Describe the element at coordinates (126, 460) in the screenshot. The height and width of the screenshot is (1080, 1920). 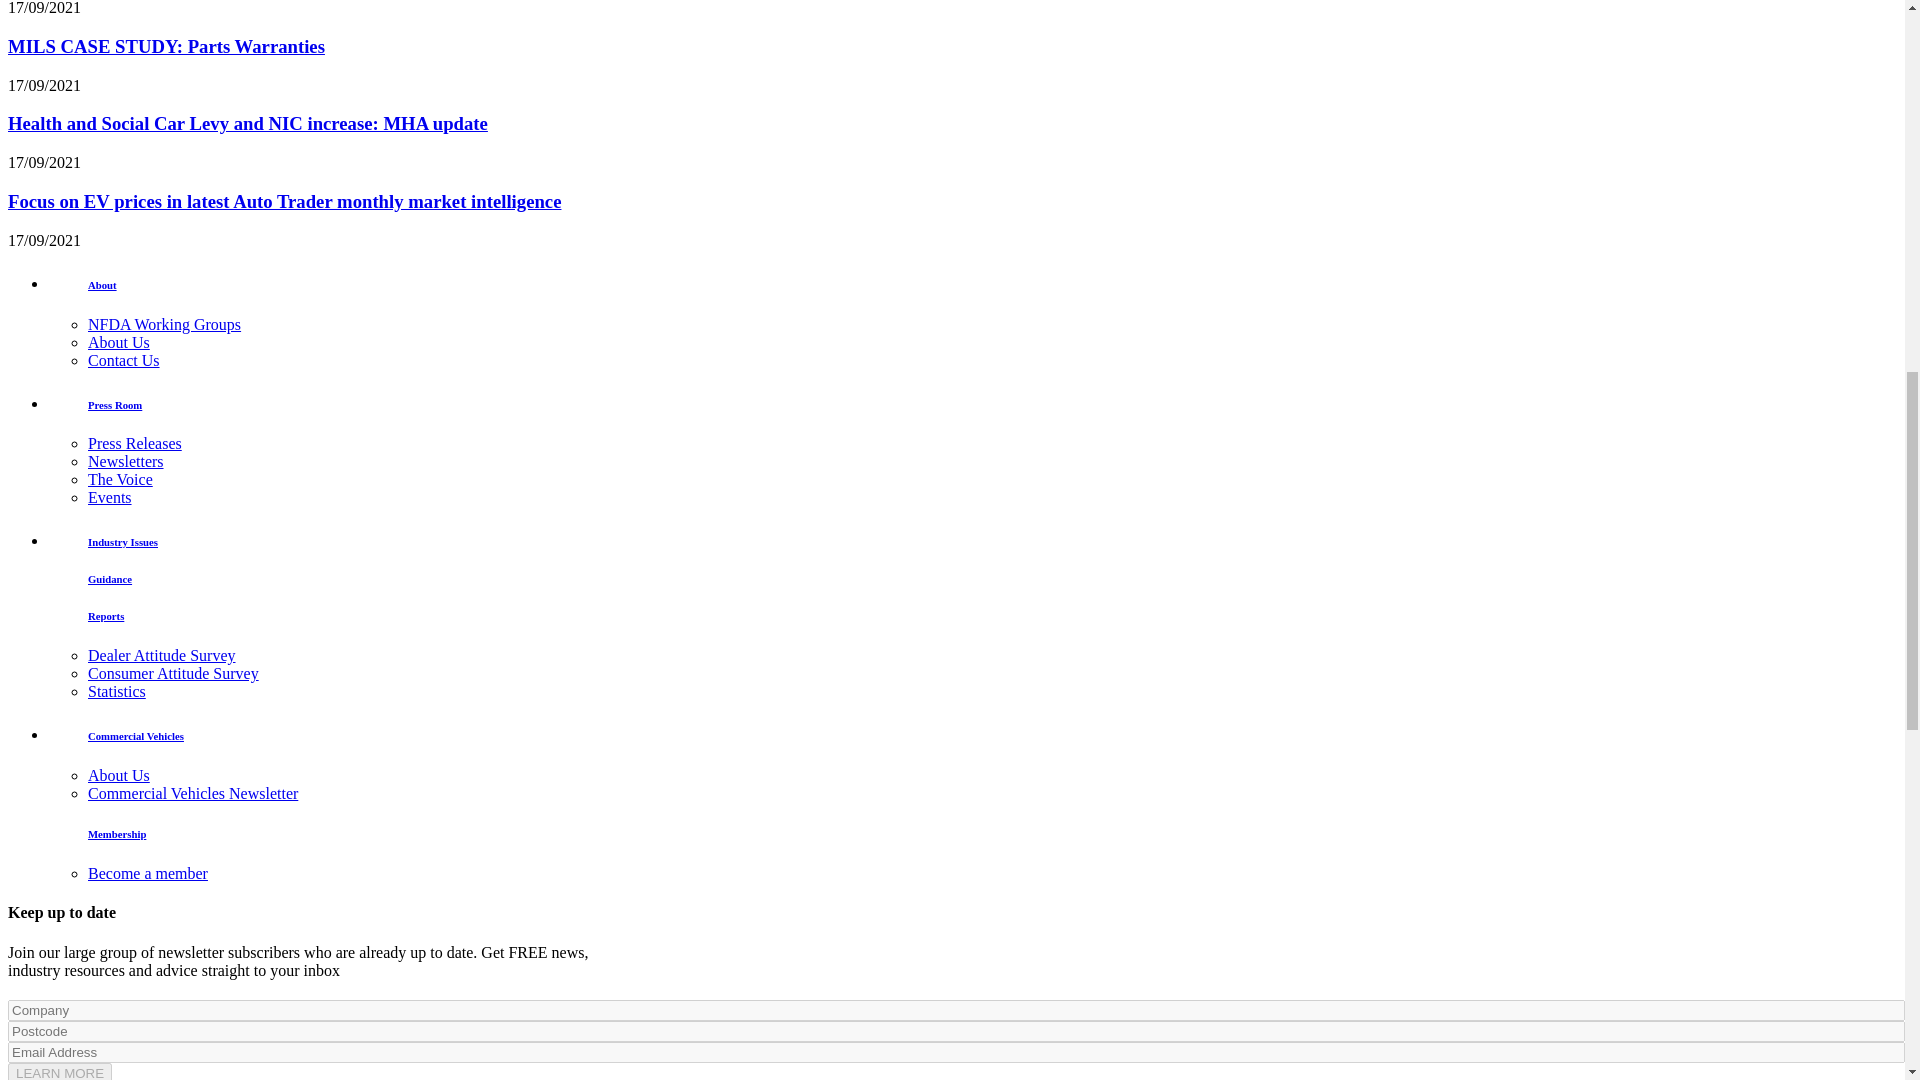
I see `Newsletters` at that location.